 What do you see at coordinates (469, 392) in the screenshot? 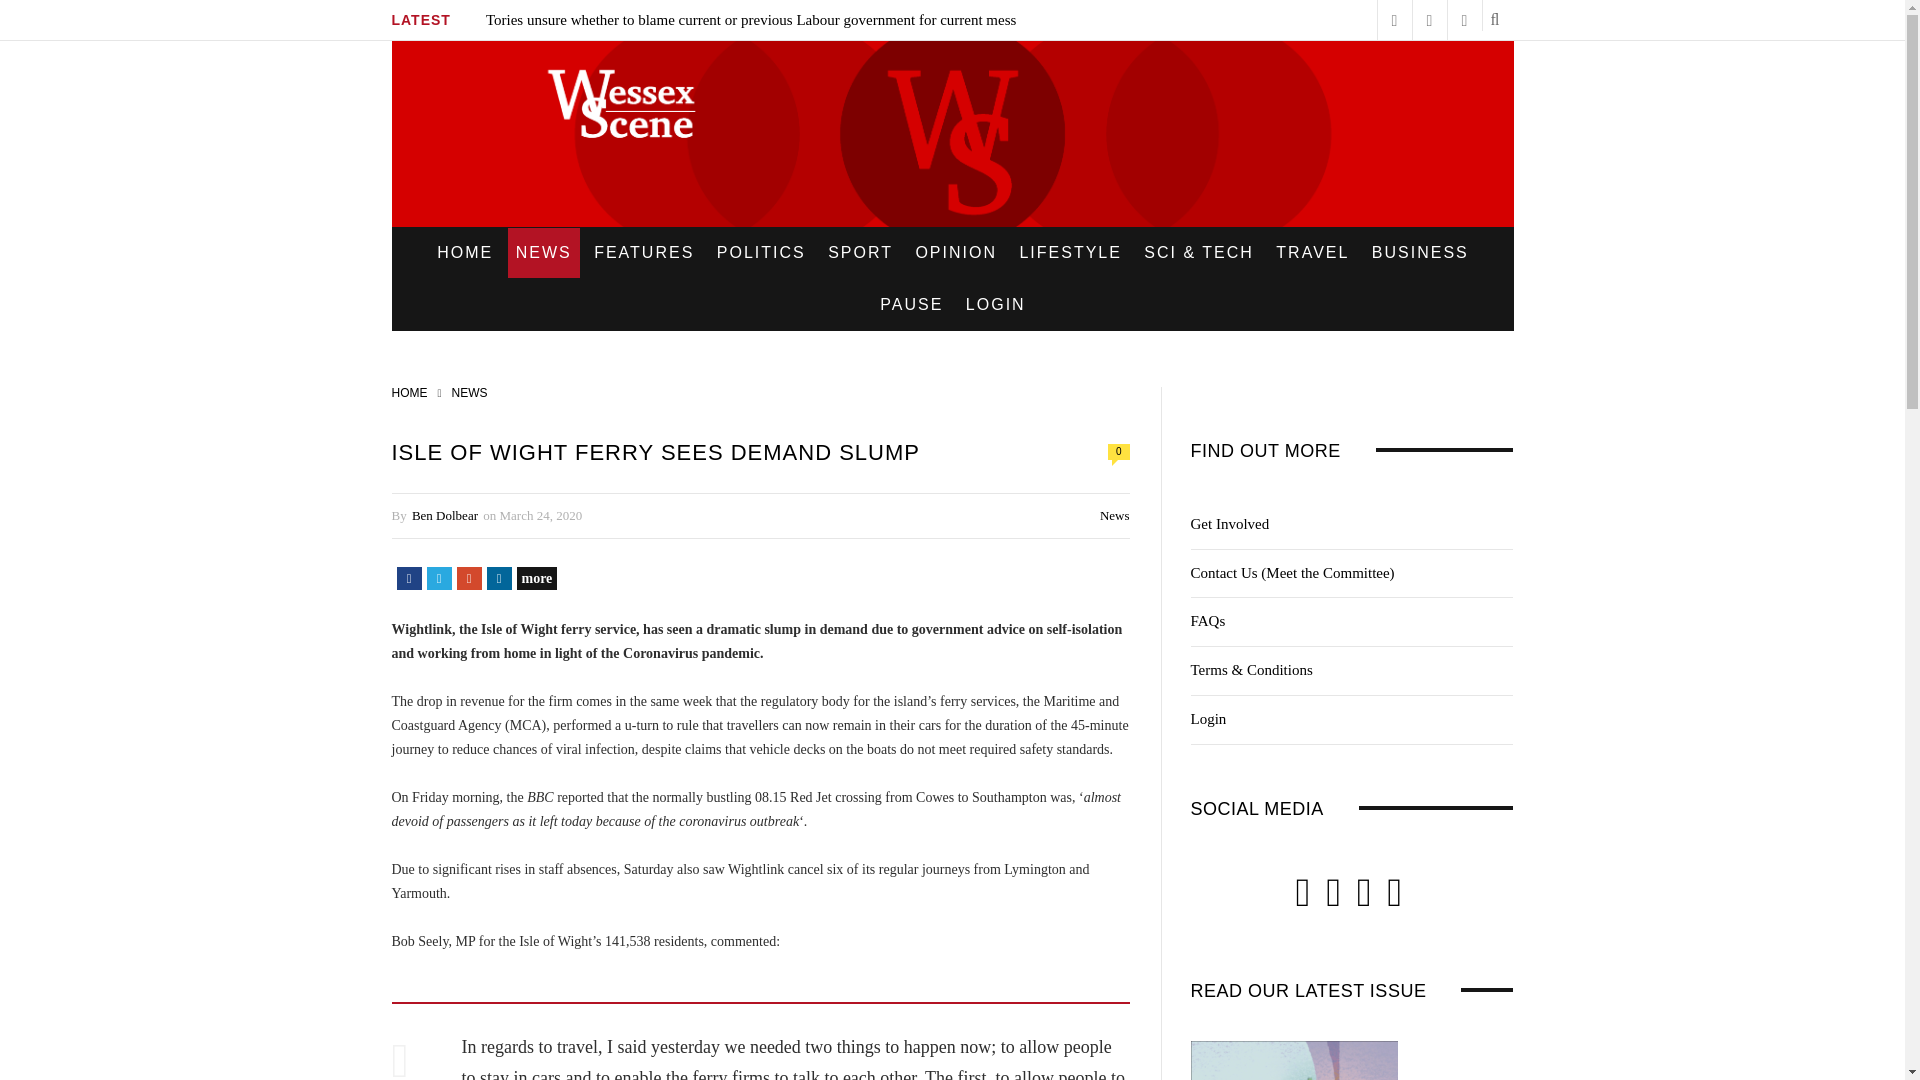
I see `NEWS` at bounding box center [469, 392].